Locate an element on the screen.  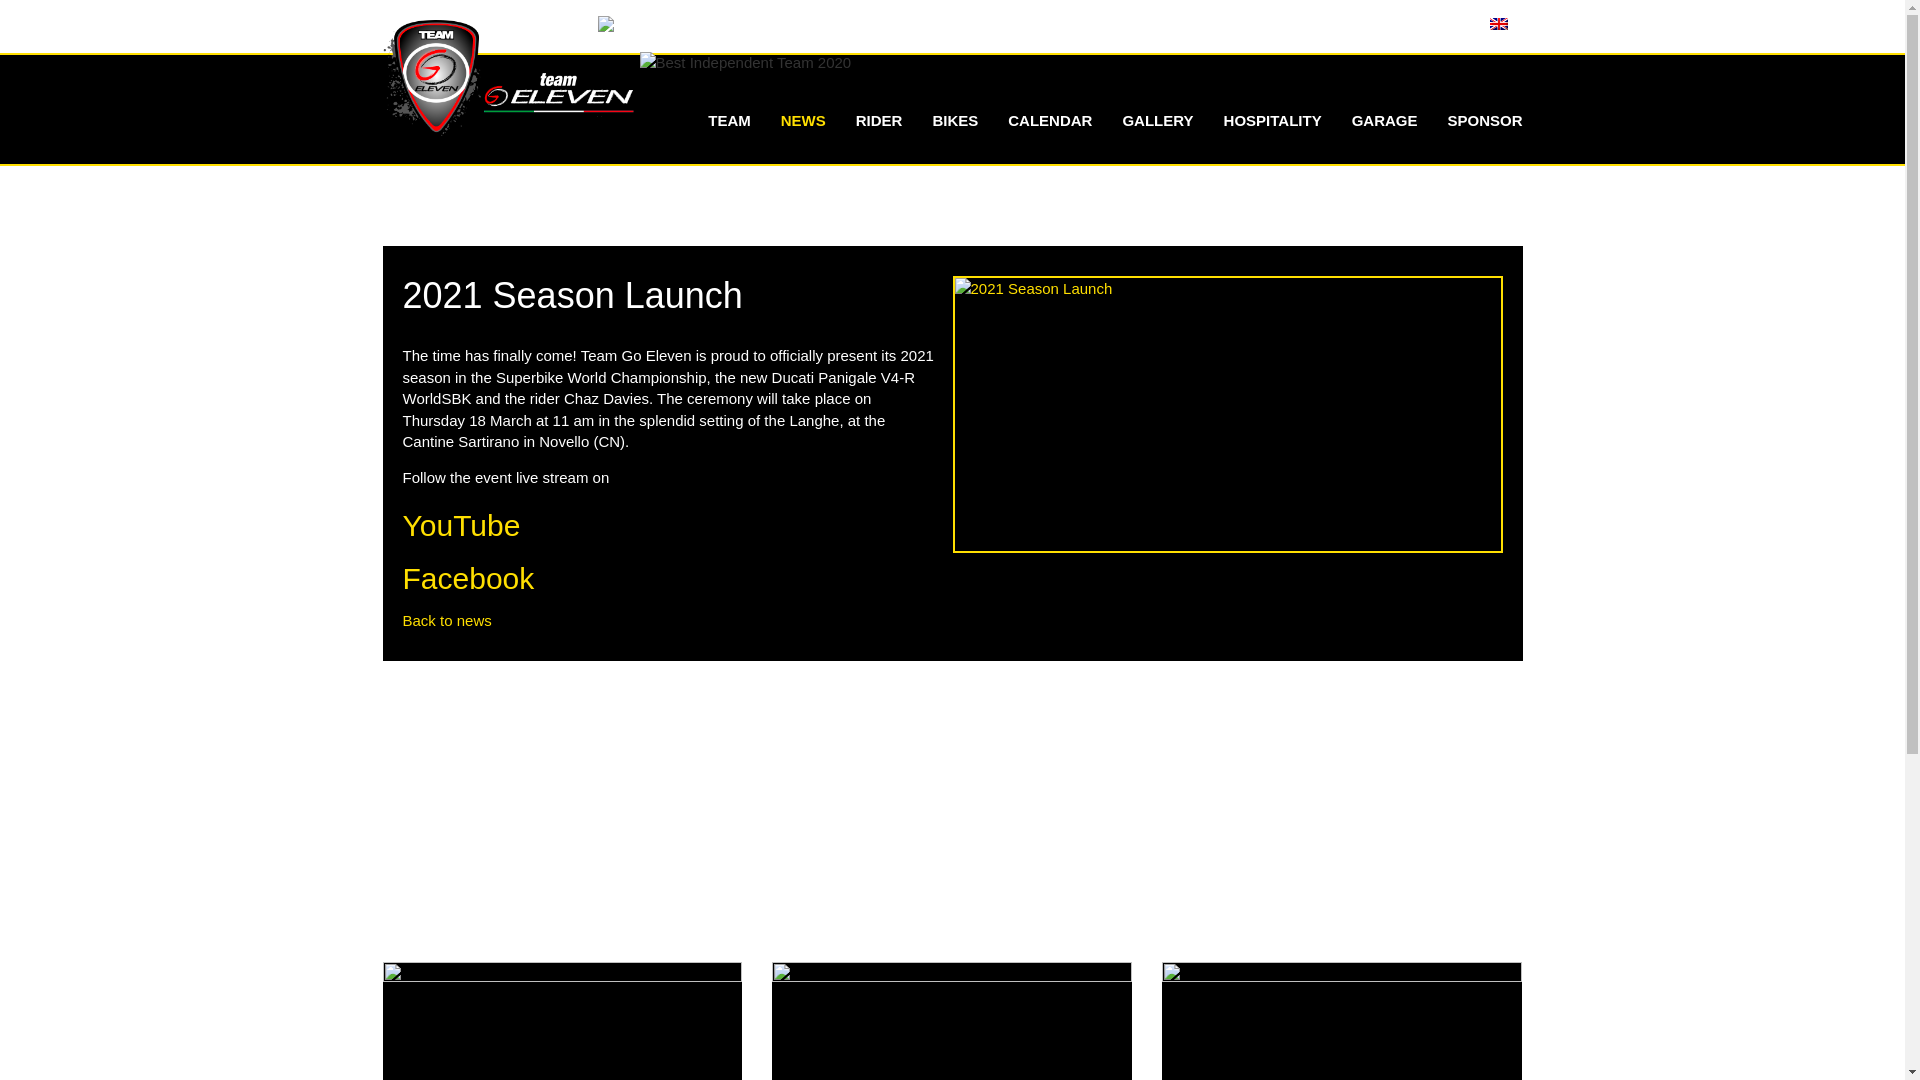
Sponsor is located at coordinates (1484, 120).